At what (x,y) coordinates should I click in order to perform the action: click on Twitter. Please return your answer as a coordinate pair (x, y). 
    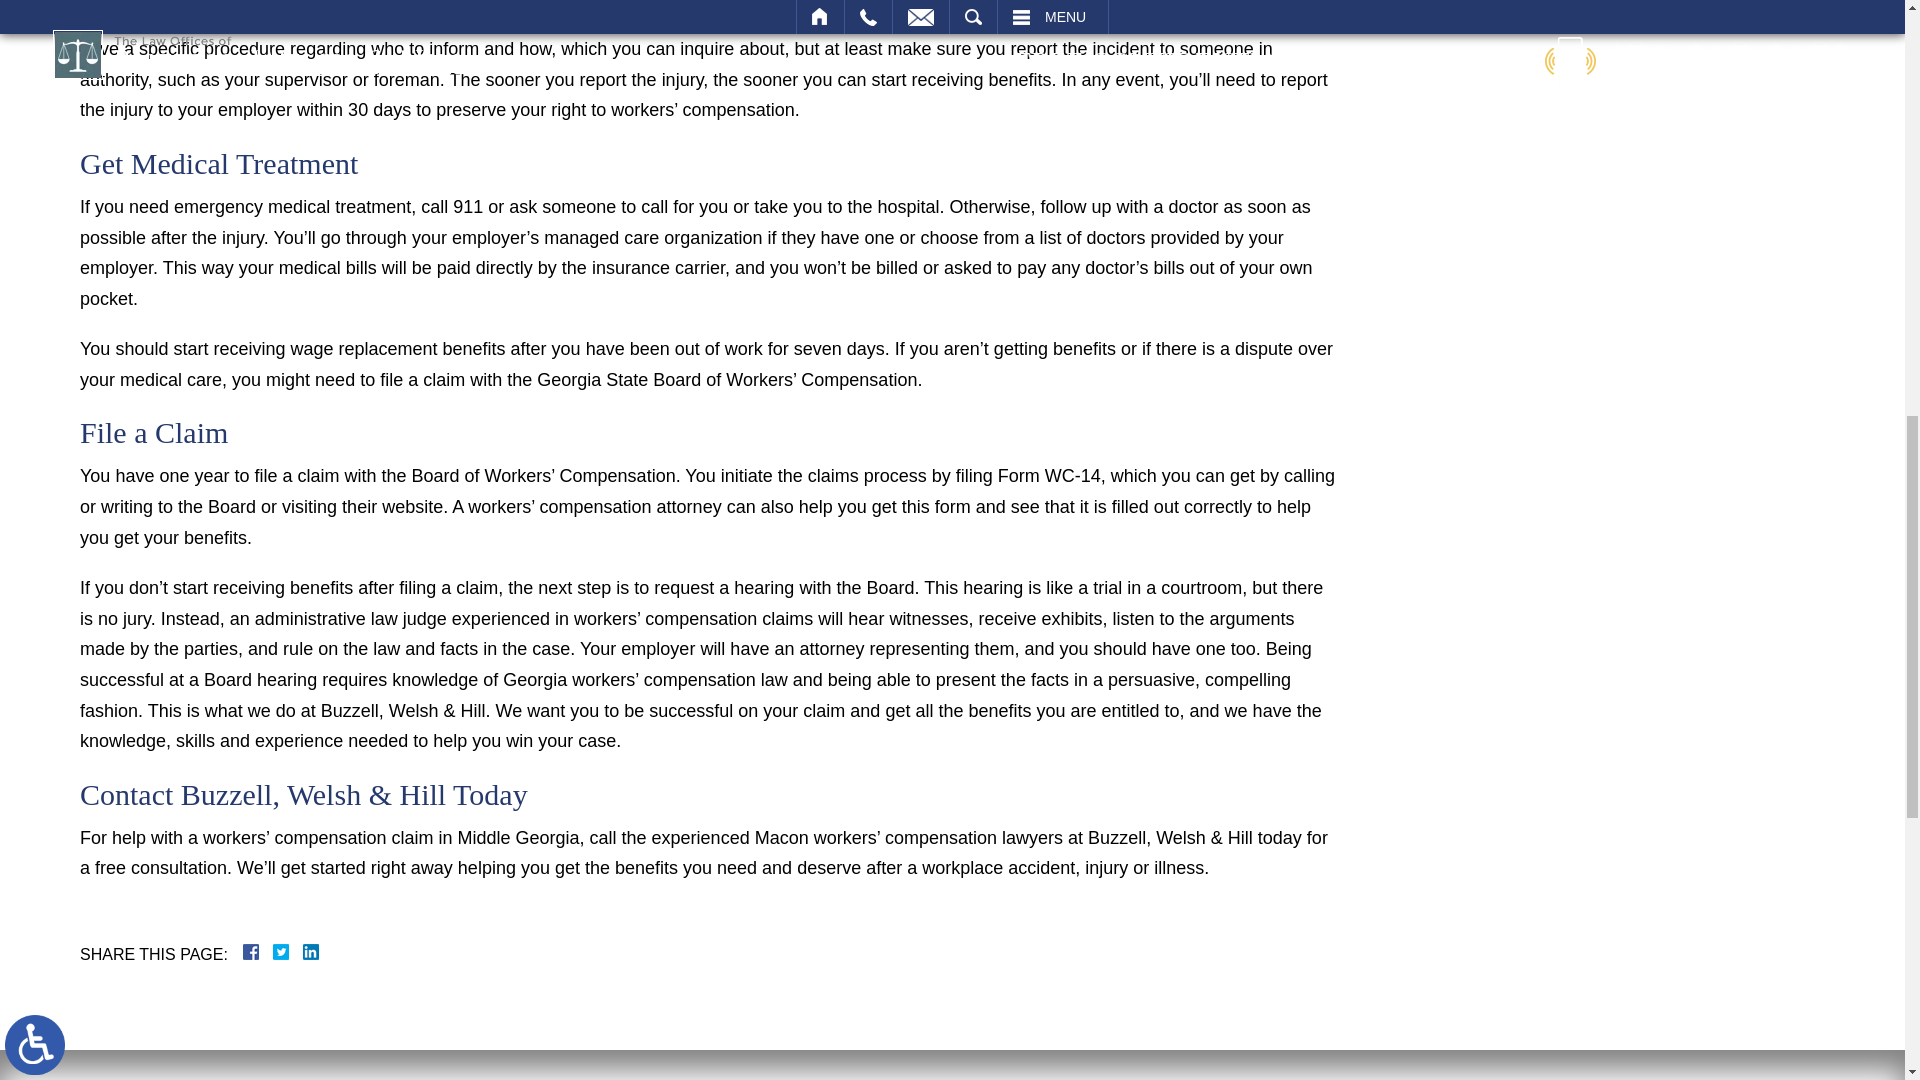
    Looking at the image, I should click on (288, 952).